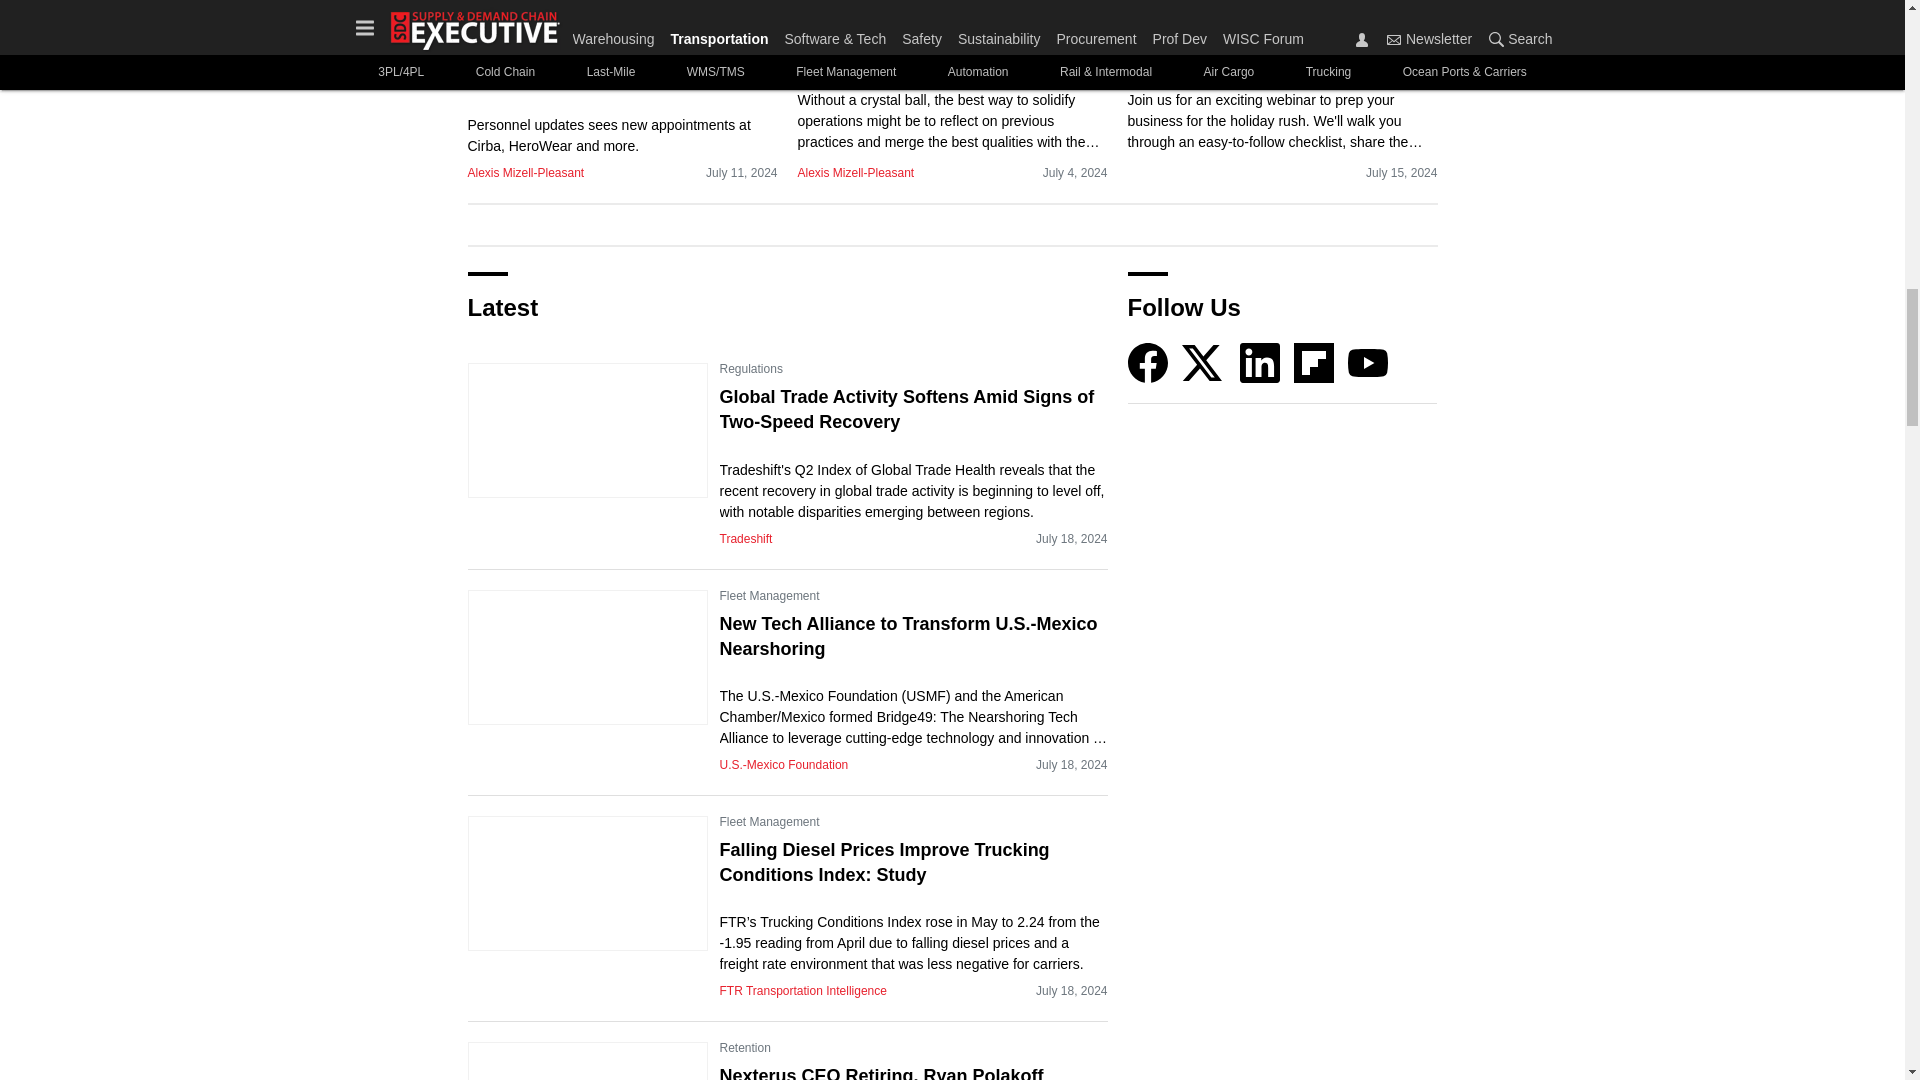 The height and width of the screenshot is (1080, 1920). What do you see at coordinates (1314, 363) in the screenshot?
I see `Flipboard icon` at bounding box center [1314, 363].